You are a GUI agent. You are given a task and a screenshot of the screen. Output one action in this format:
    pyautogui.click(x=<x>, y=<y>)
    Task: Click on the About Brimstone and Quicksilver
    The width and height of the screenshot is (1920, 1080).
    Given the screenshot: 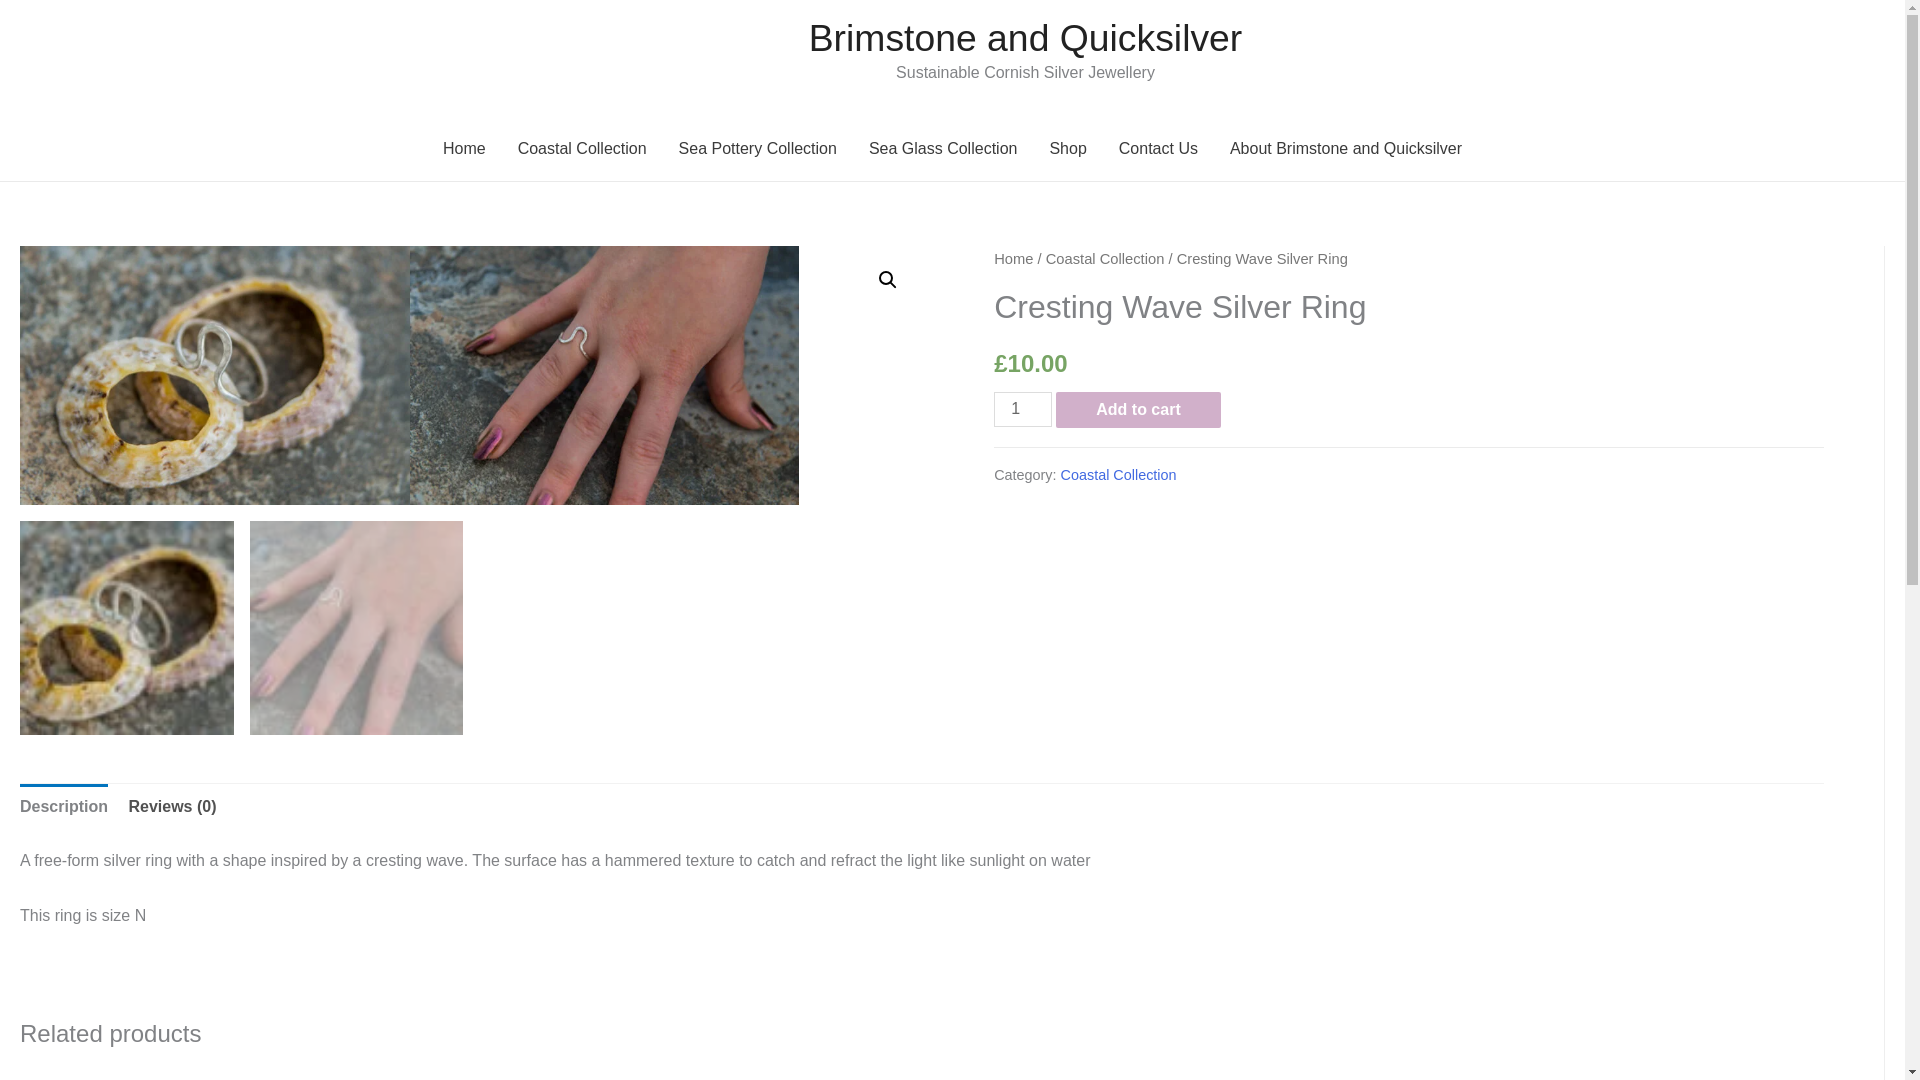 What is the action you would take?
    pyautogui.click(x=1346, y=148)
    